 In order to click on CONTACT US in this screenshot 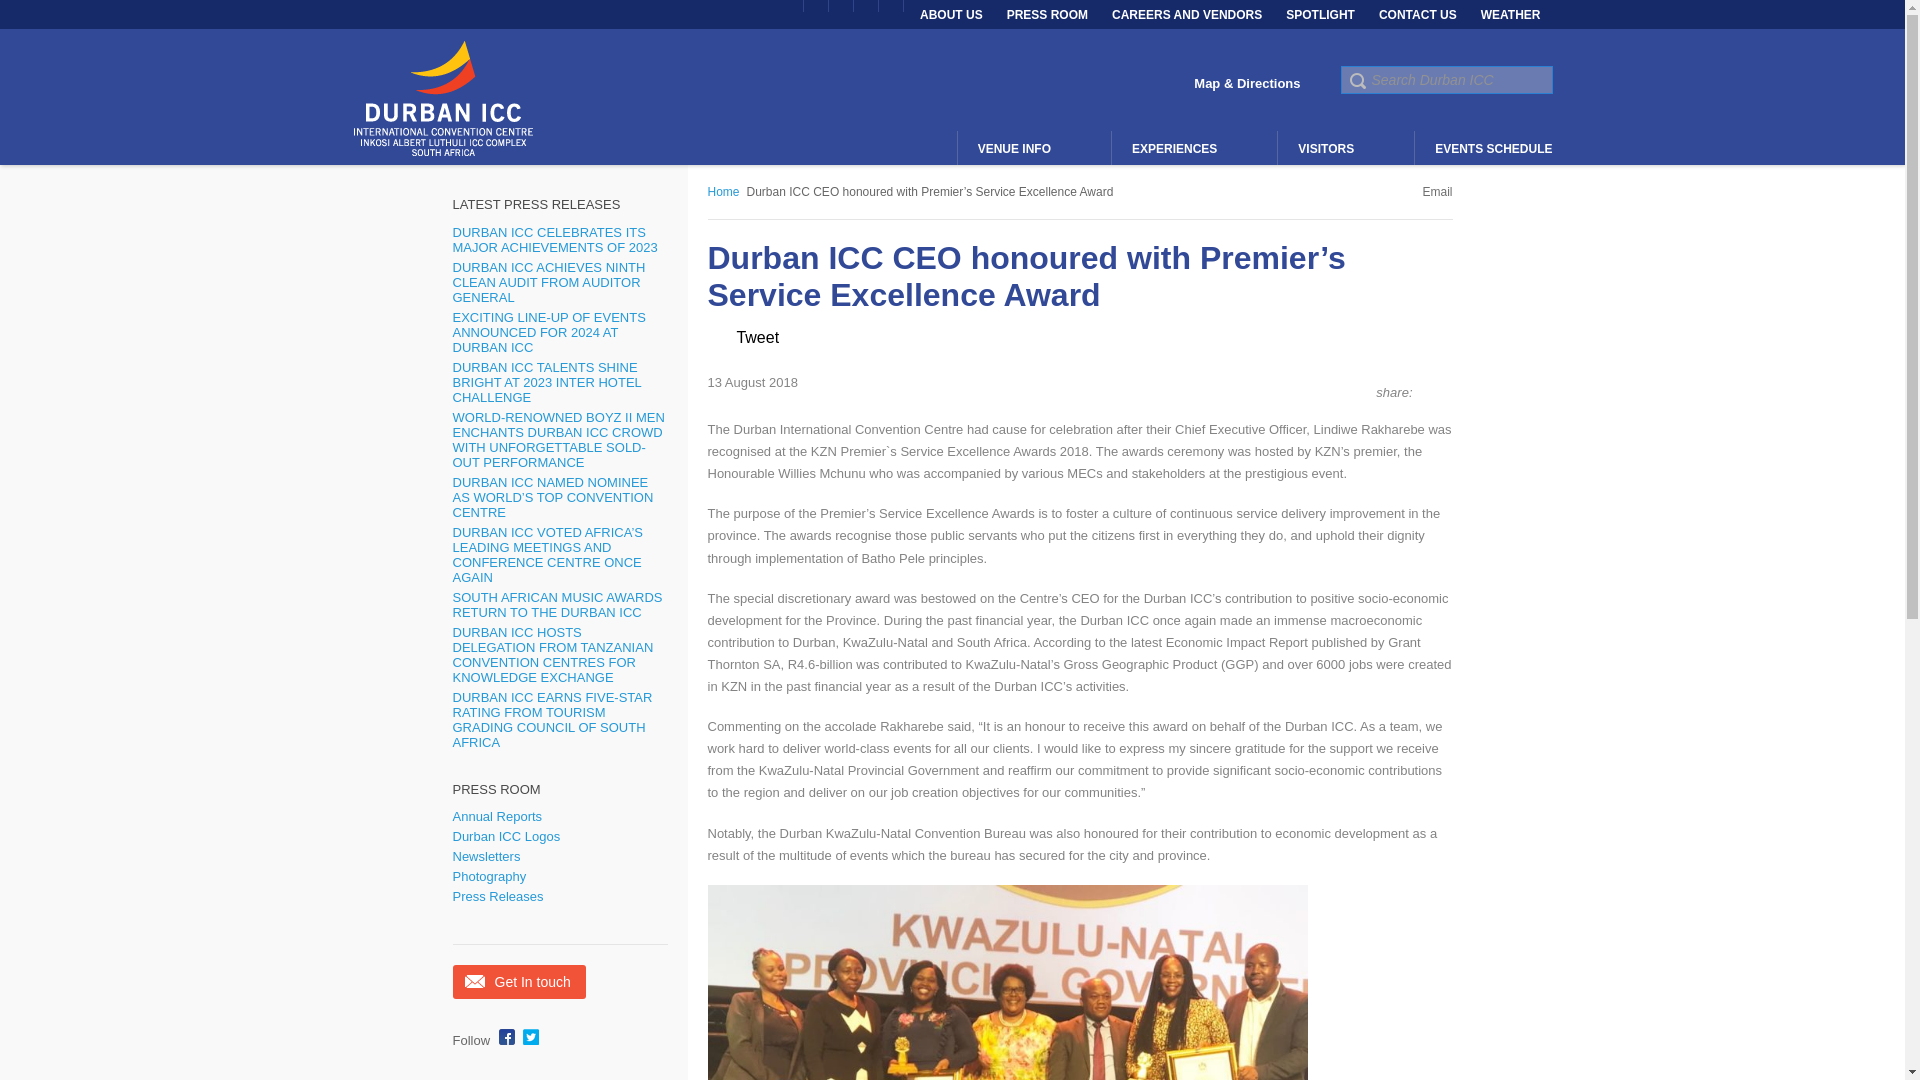, I will do `click(1418, 14)`.